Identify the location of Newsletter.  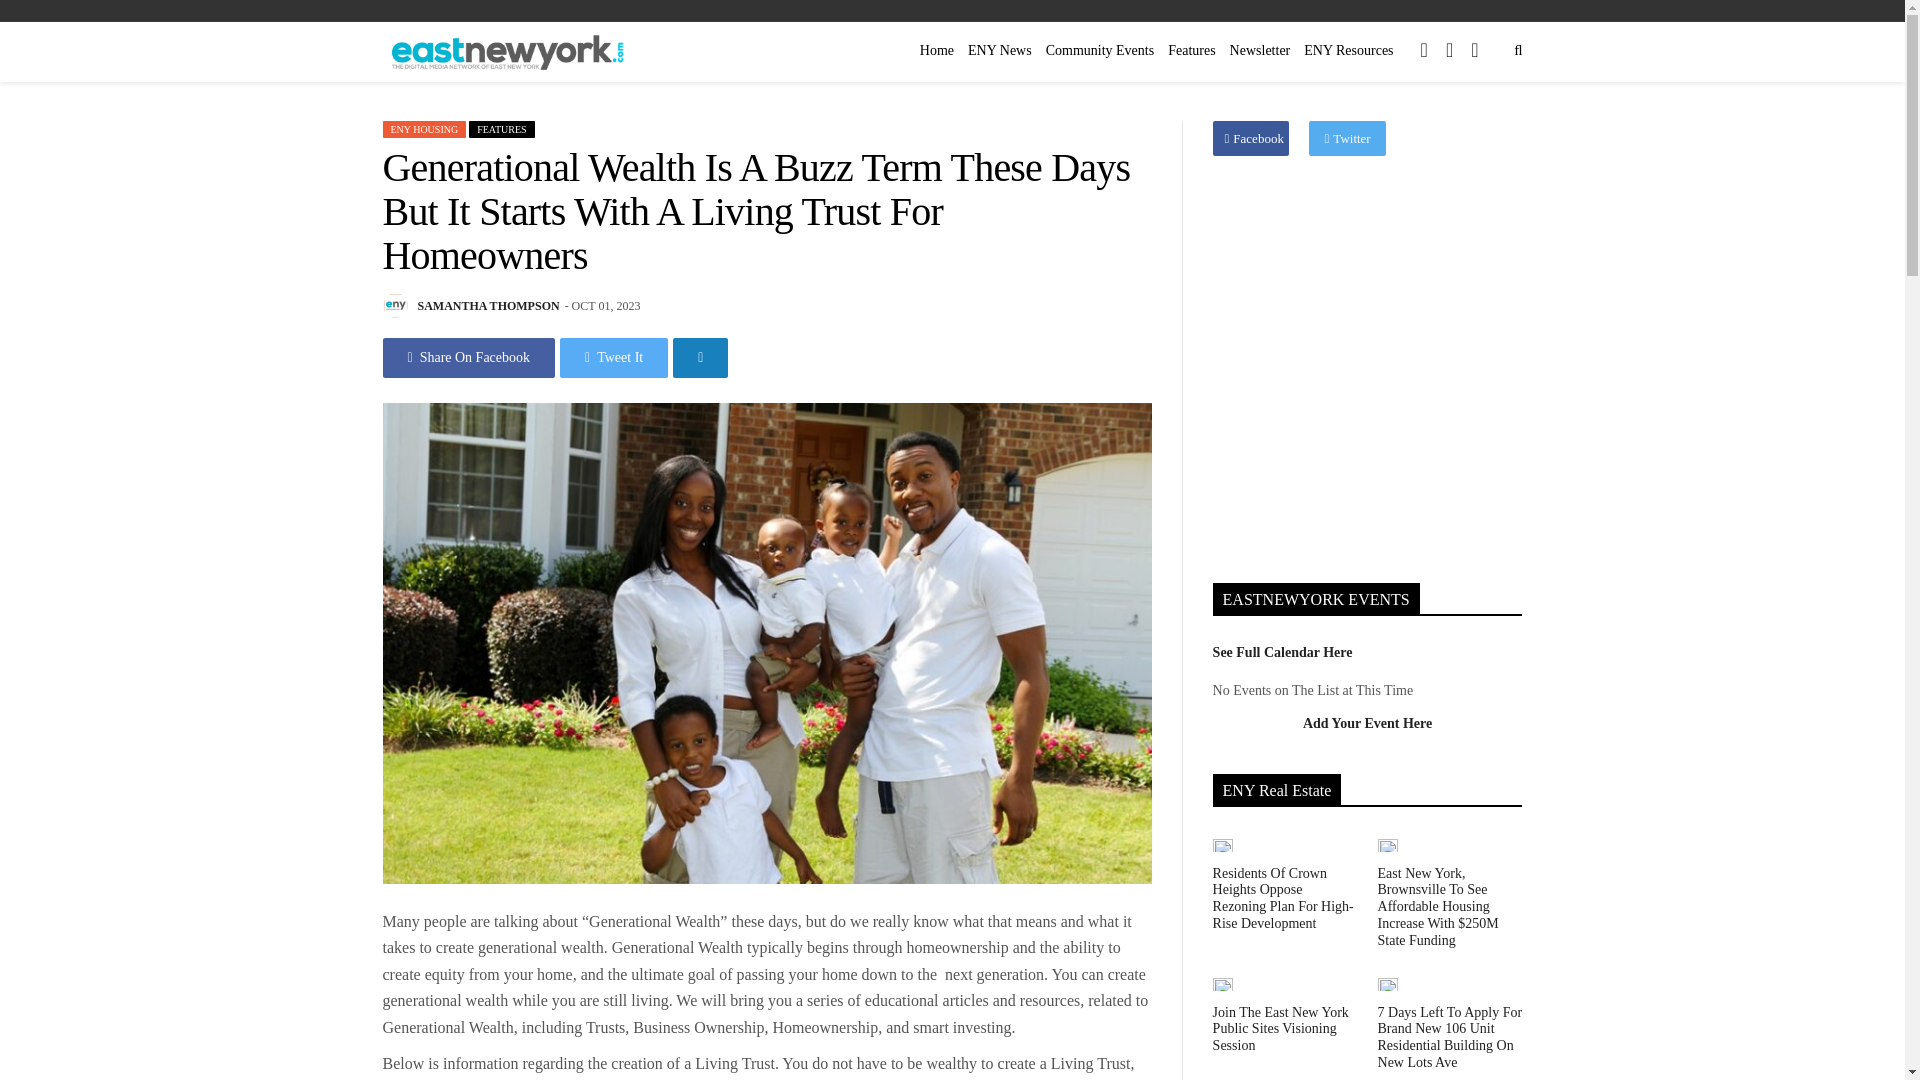
(1260, 50).